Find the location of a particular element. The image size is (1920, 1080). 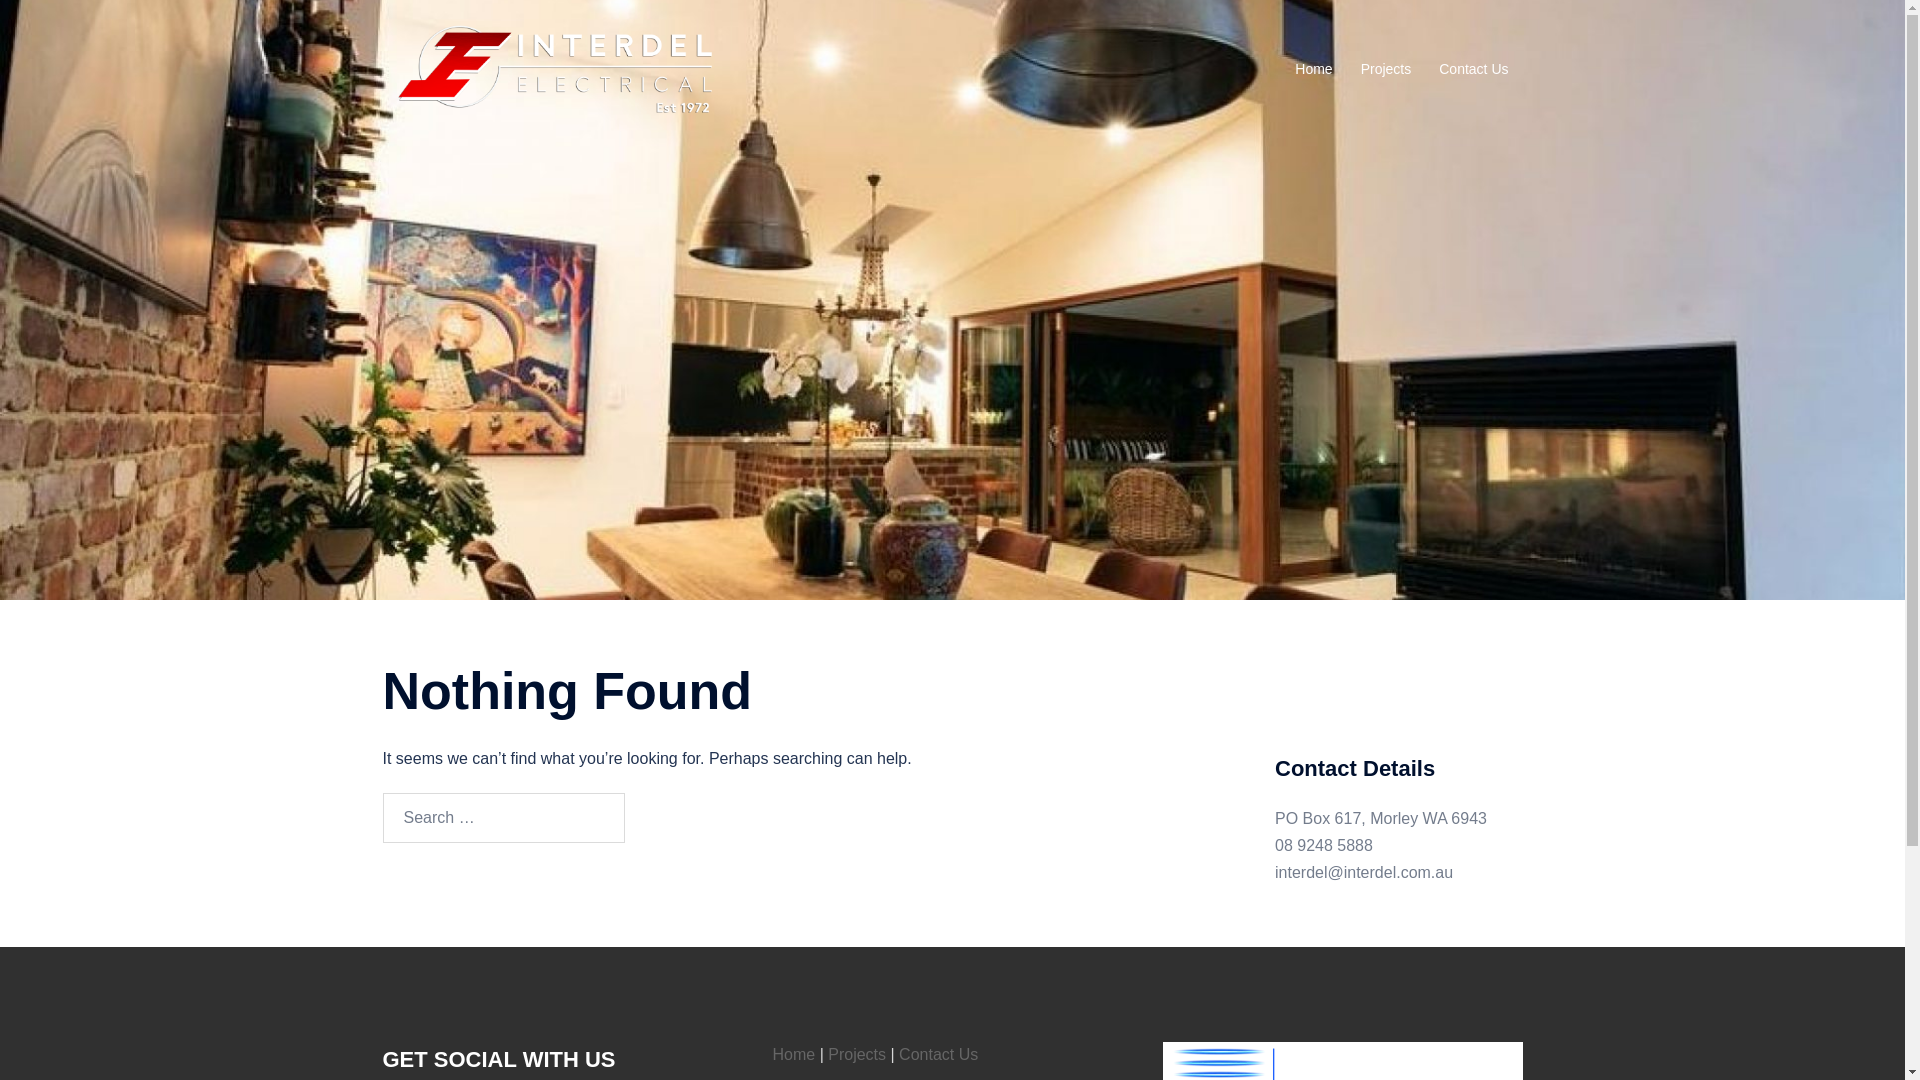

Search is located at coordinates (694, 818).